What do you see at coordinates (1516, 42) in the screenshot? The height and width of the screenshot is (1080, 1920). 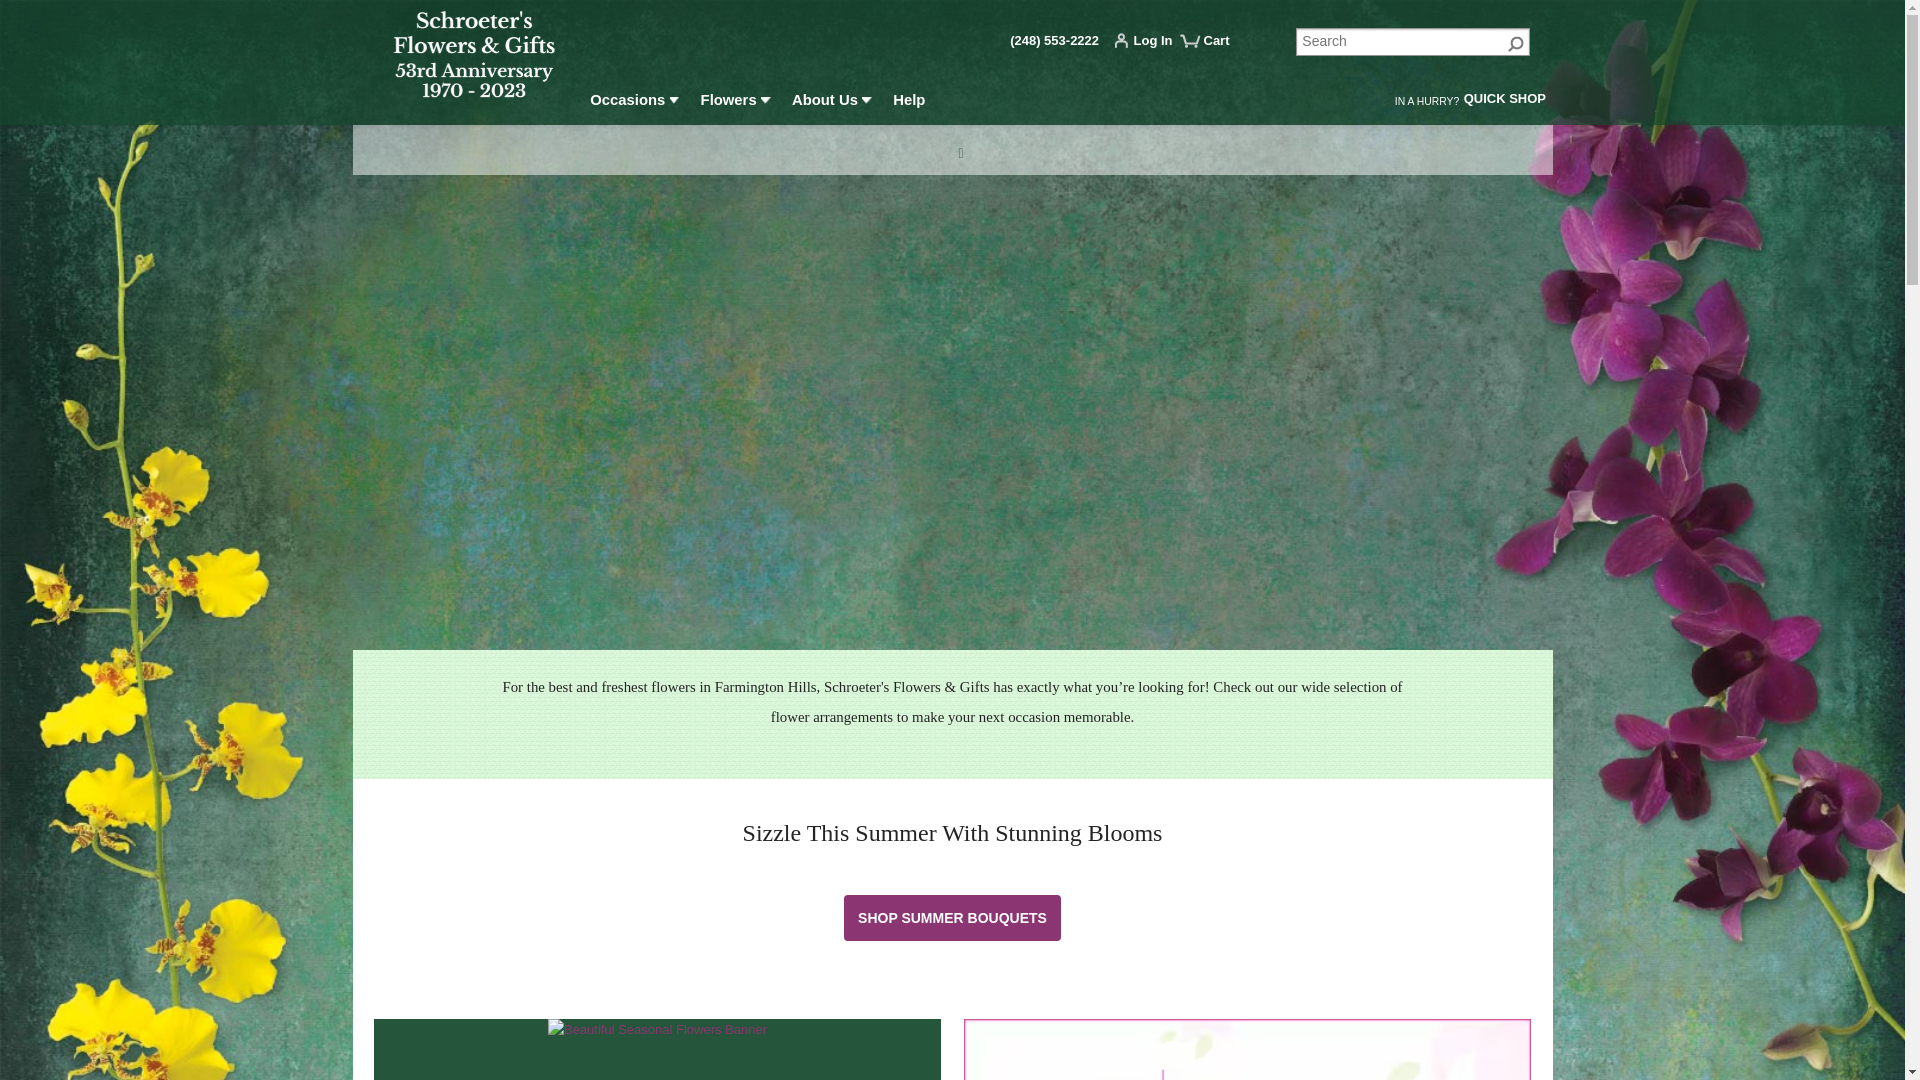 I see `Go` at bounding box center [1516, 42].